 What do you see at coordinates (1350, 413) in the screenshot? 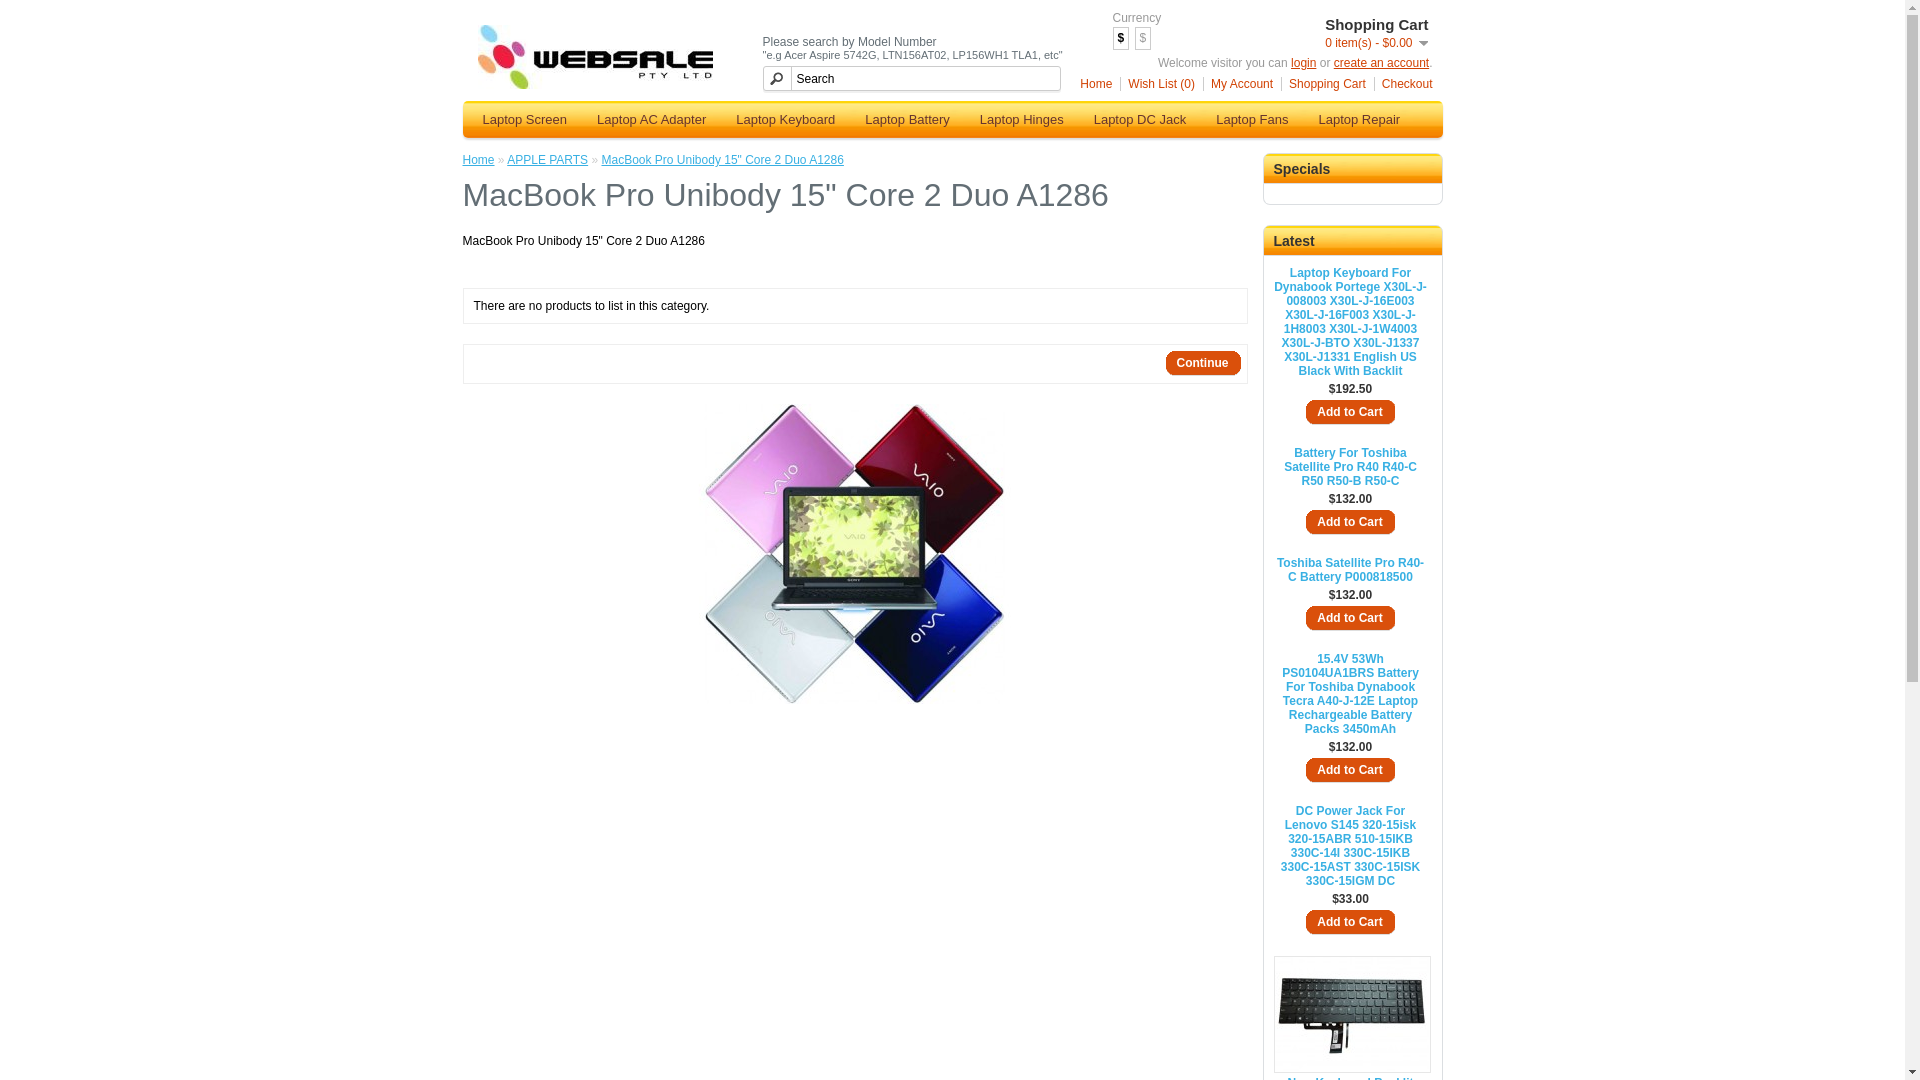
I see `Add to Cart` at bounding box center [1350, 413].